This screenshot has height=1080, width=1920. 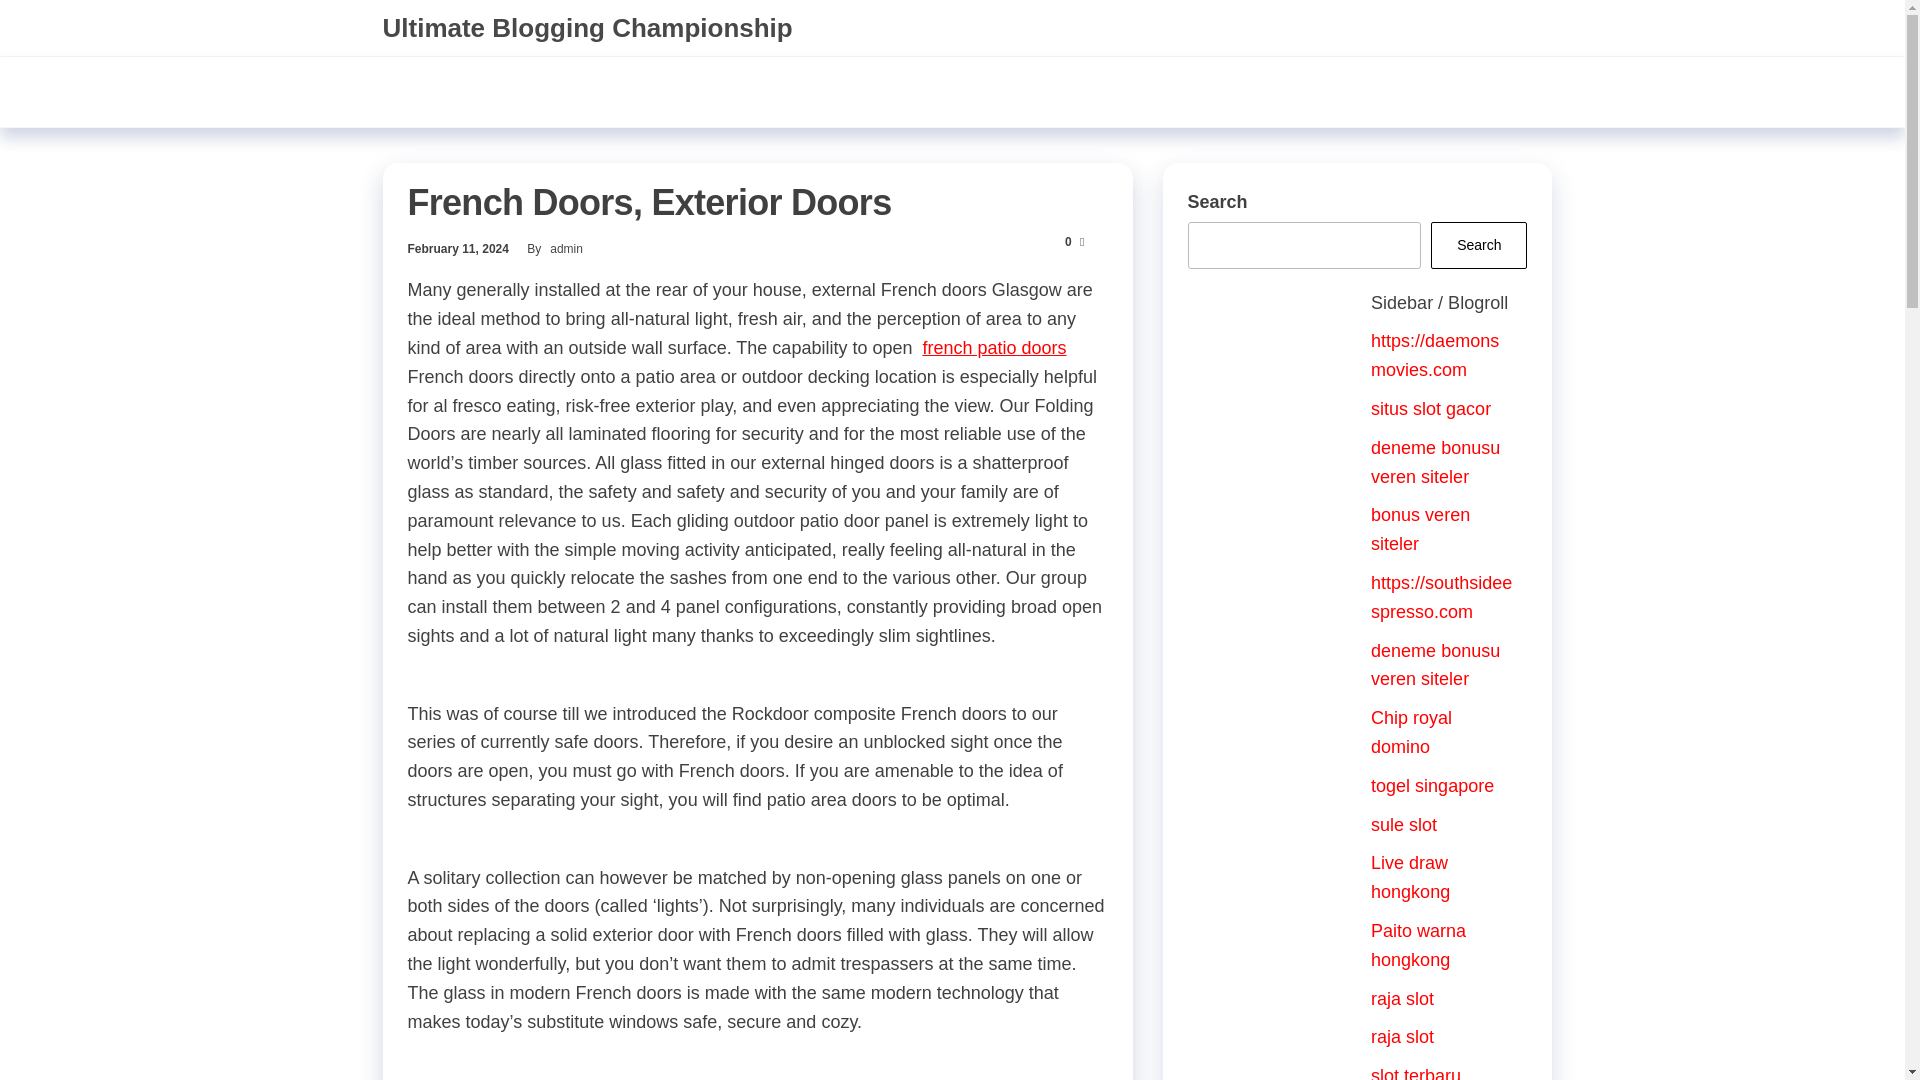 What do you see at coordinates (586, 28) in the screenshot?
I see `Ultimate Blogging Championship` at bounding box center [586, 28].